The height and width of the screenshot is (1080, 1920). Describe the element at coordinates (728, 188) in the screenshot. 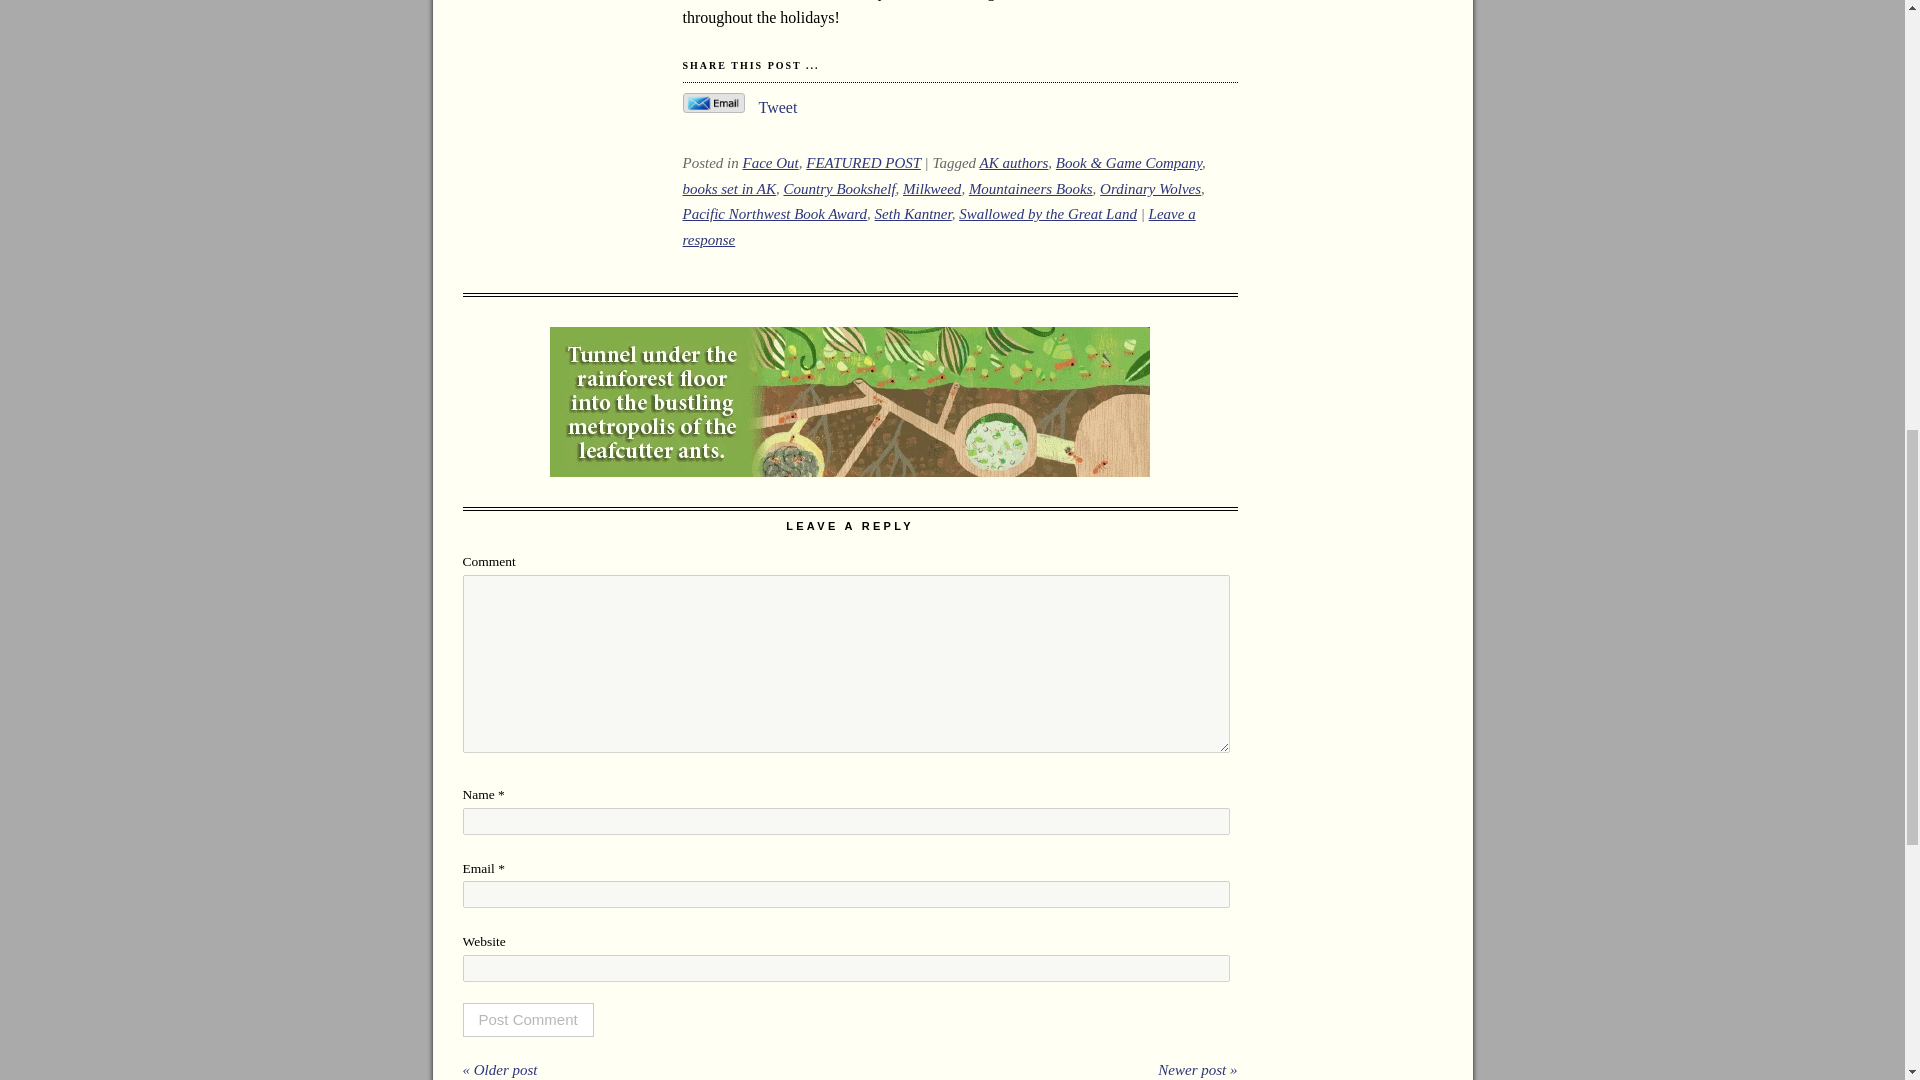

I see `books set in AK` at that location.